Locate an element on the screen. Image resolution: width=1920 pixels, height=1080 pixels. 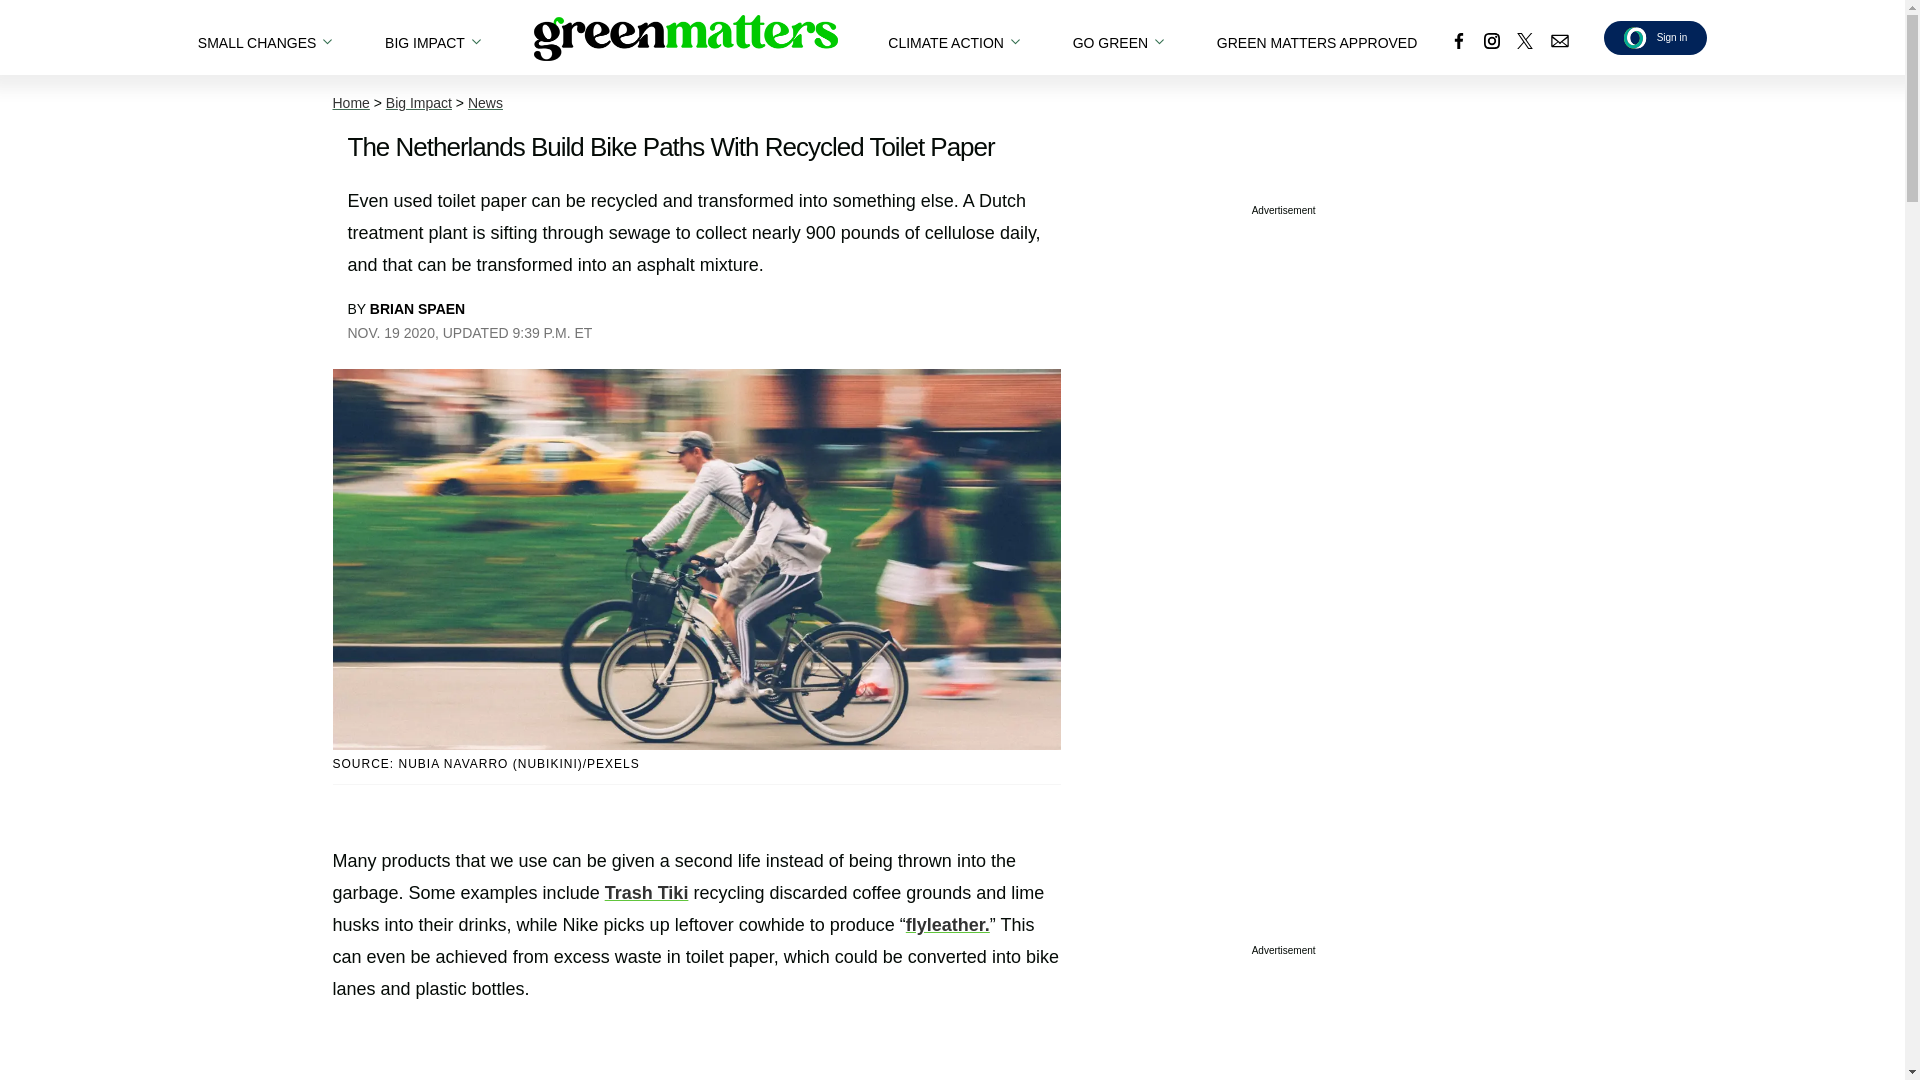
Sign in is located at coordinates (1656, 37).